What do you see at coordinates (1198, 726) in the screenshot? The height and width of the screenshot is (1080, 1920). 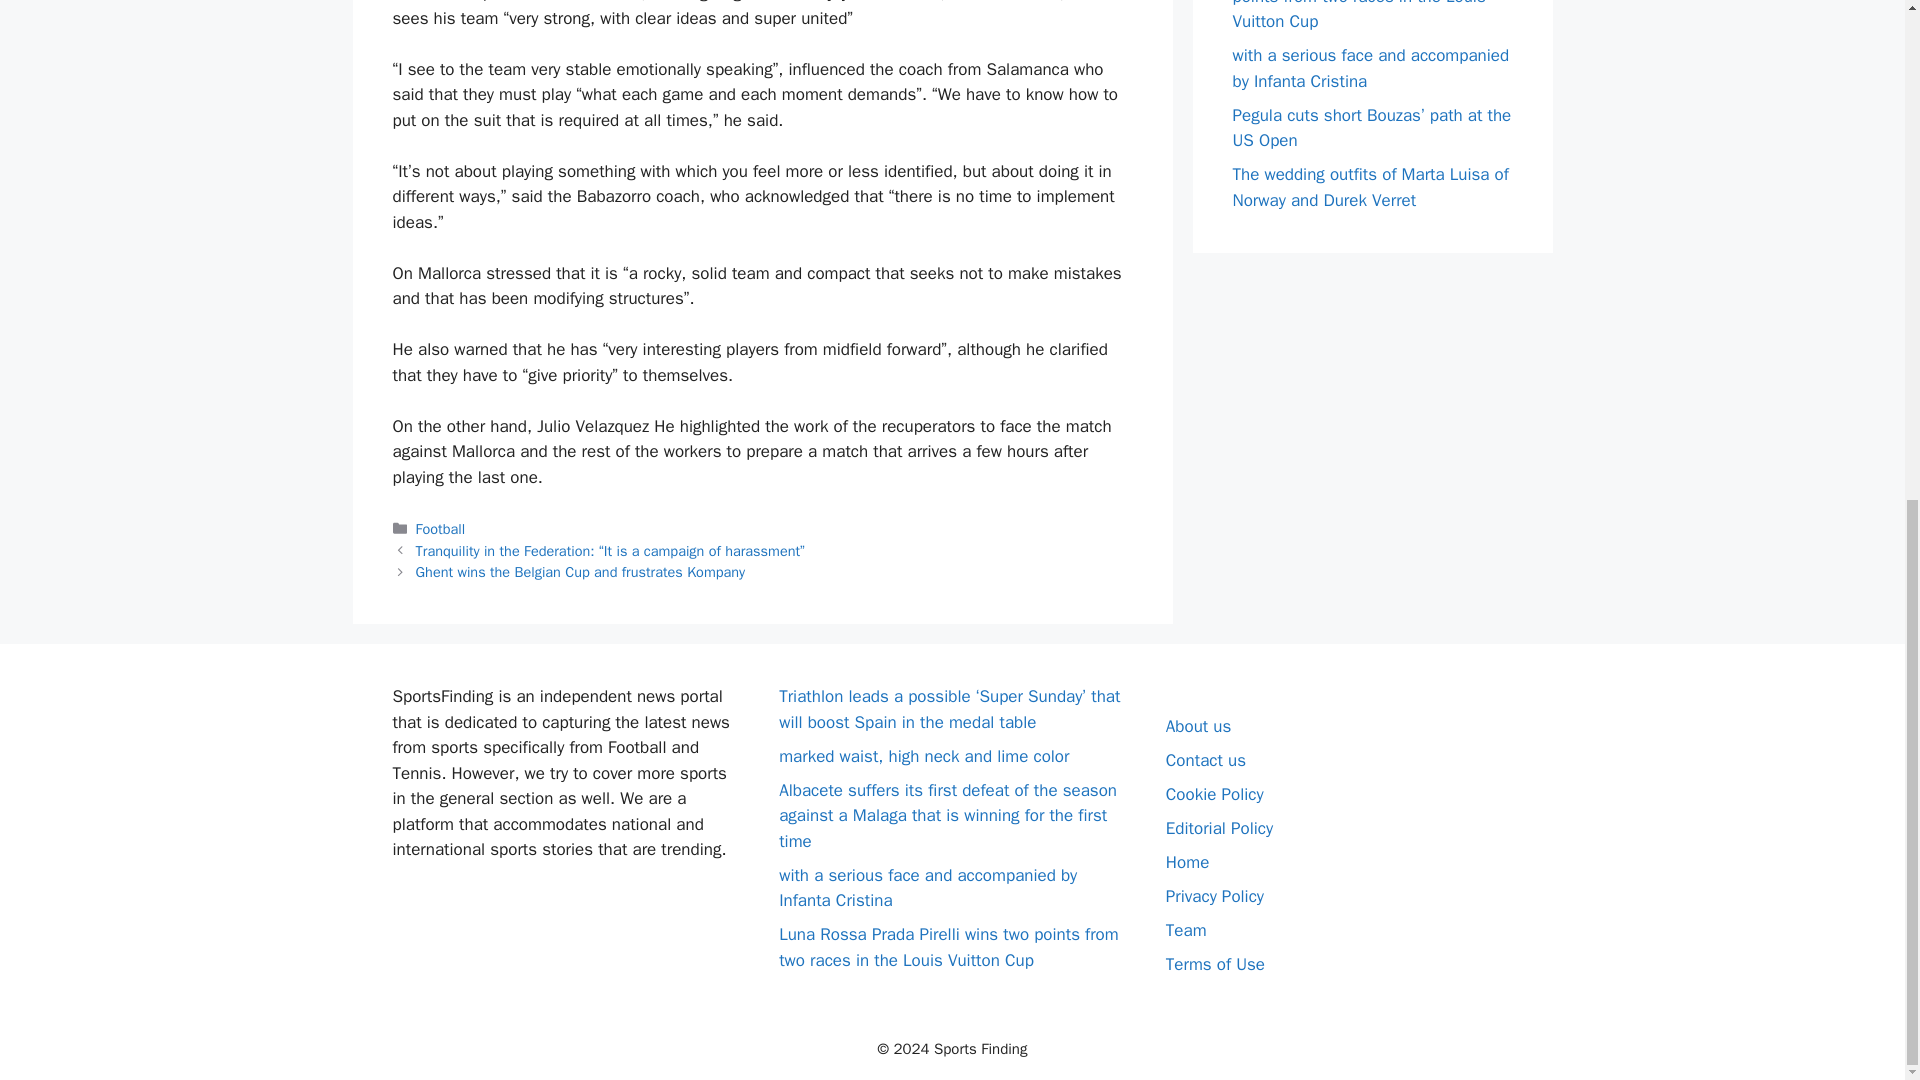 I see `About us` at bounding box center [1198, 726].